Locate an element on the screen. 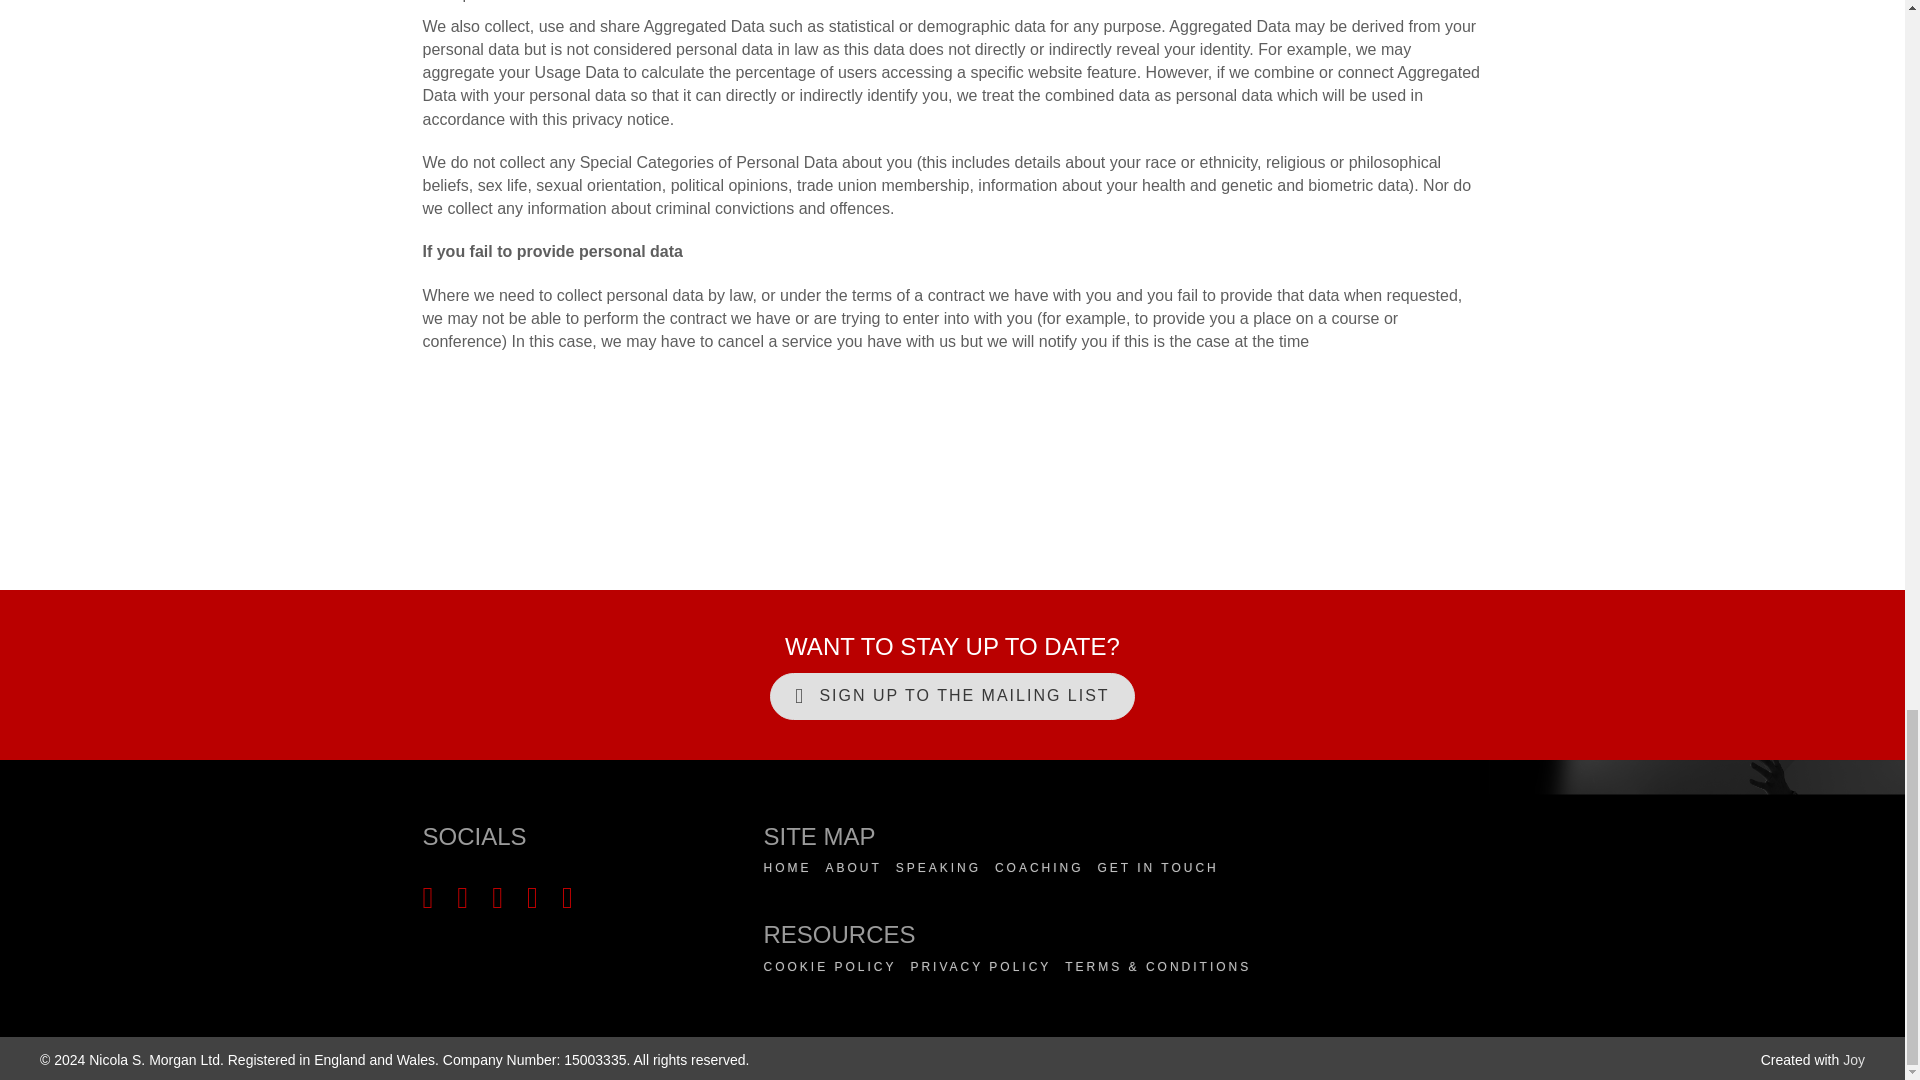 This screenshot has width=1920, height=1080. Joy is located at coordinates (1854, 1060).